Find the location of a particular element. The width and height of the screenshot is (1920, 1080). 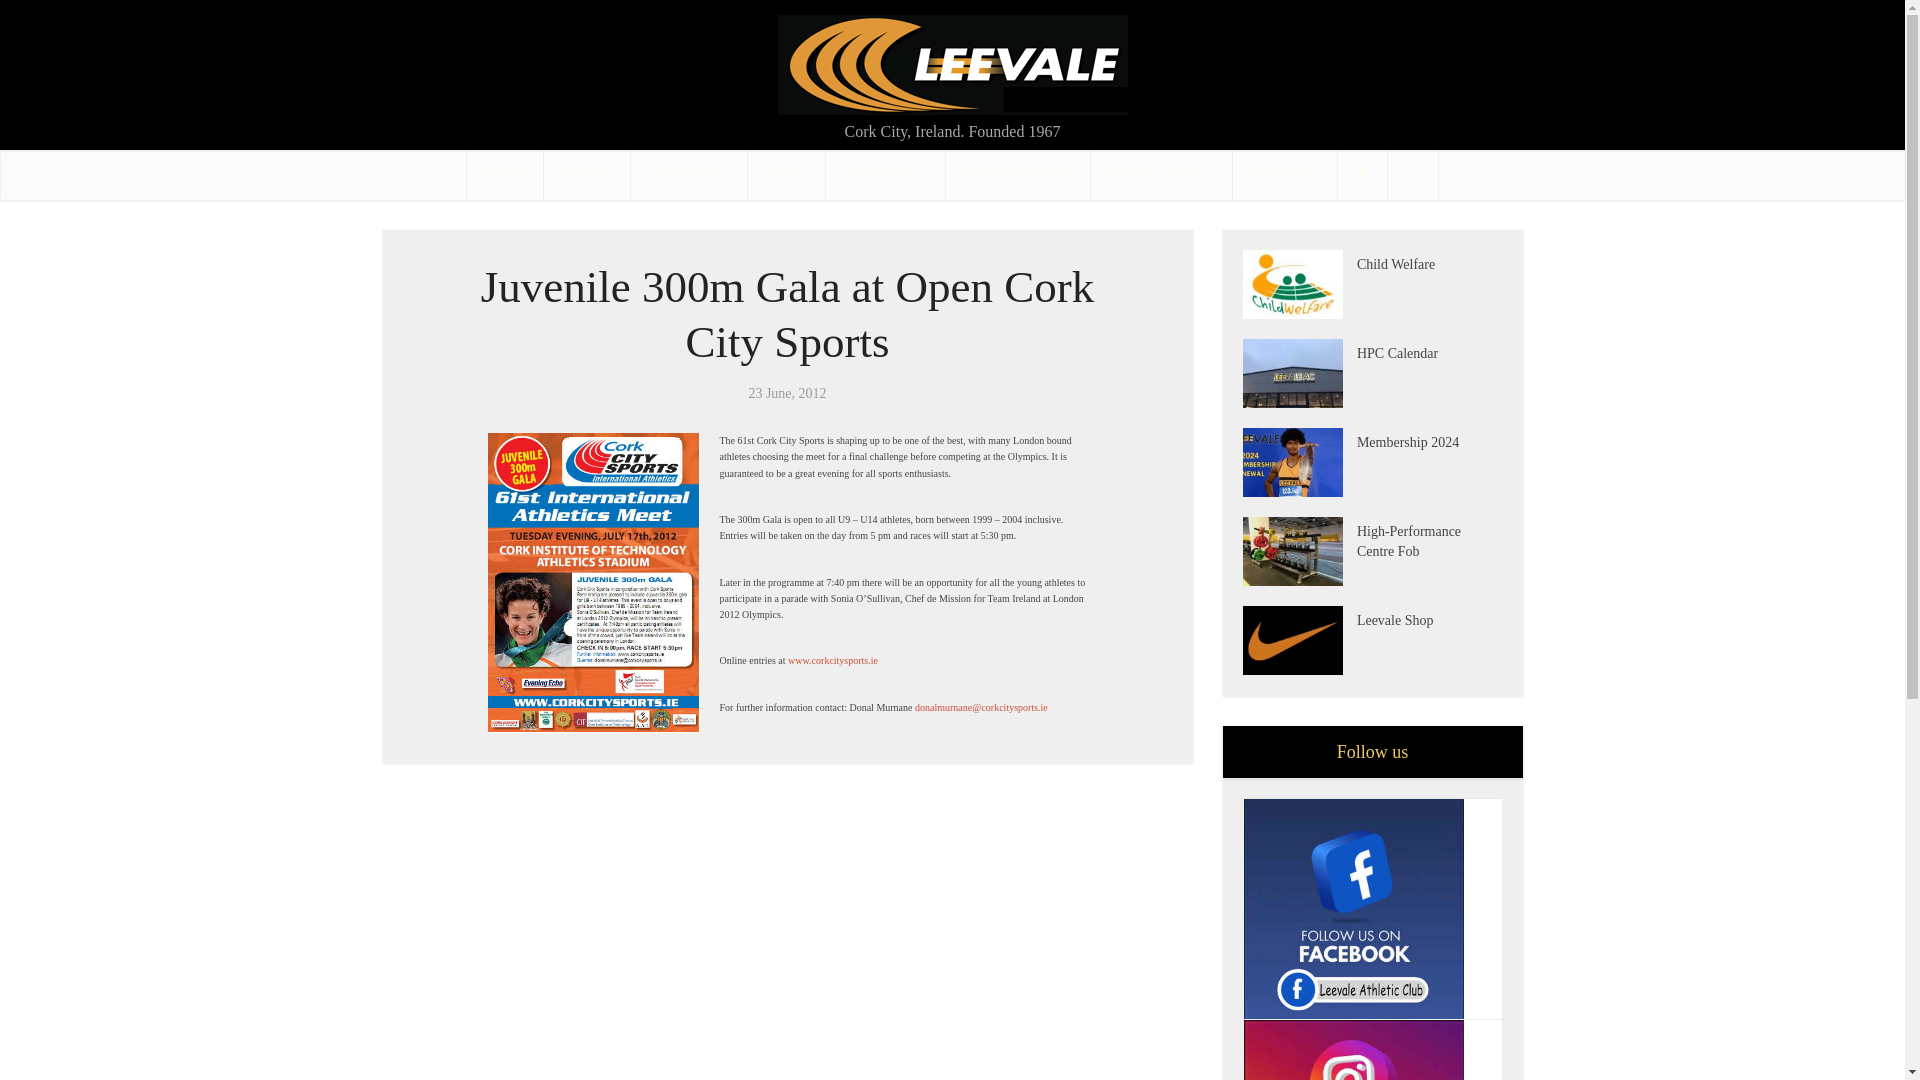

INFO is located at coordinates (786, 174).